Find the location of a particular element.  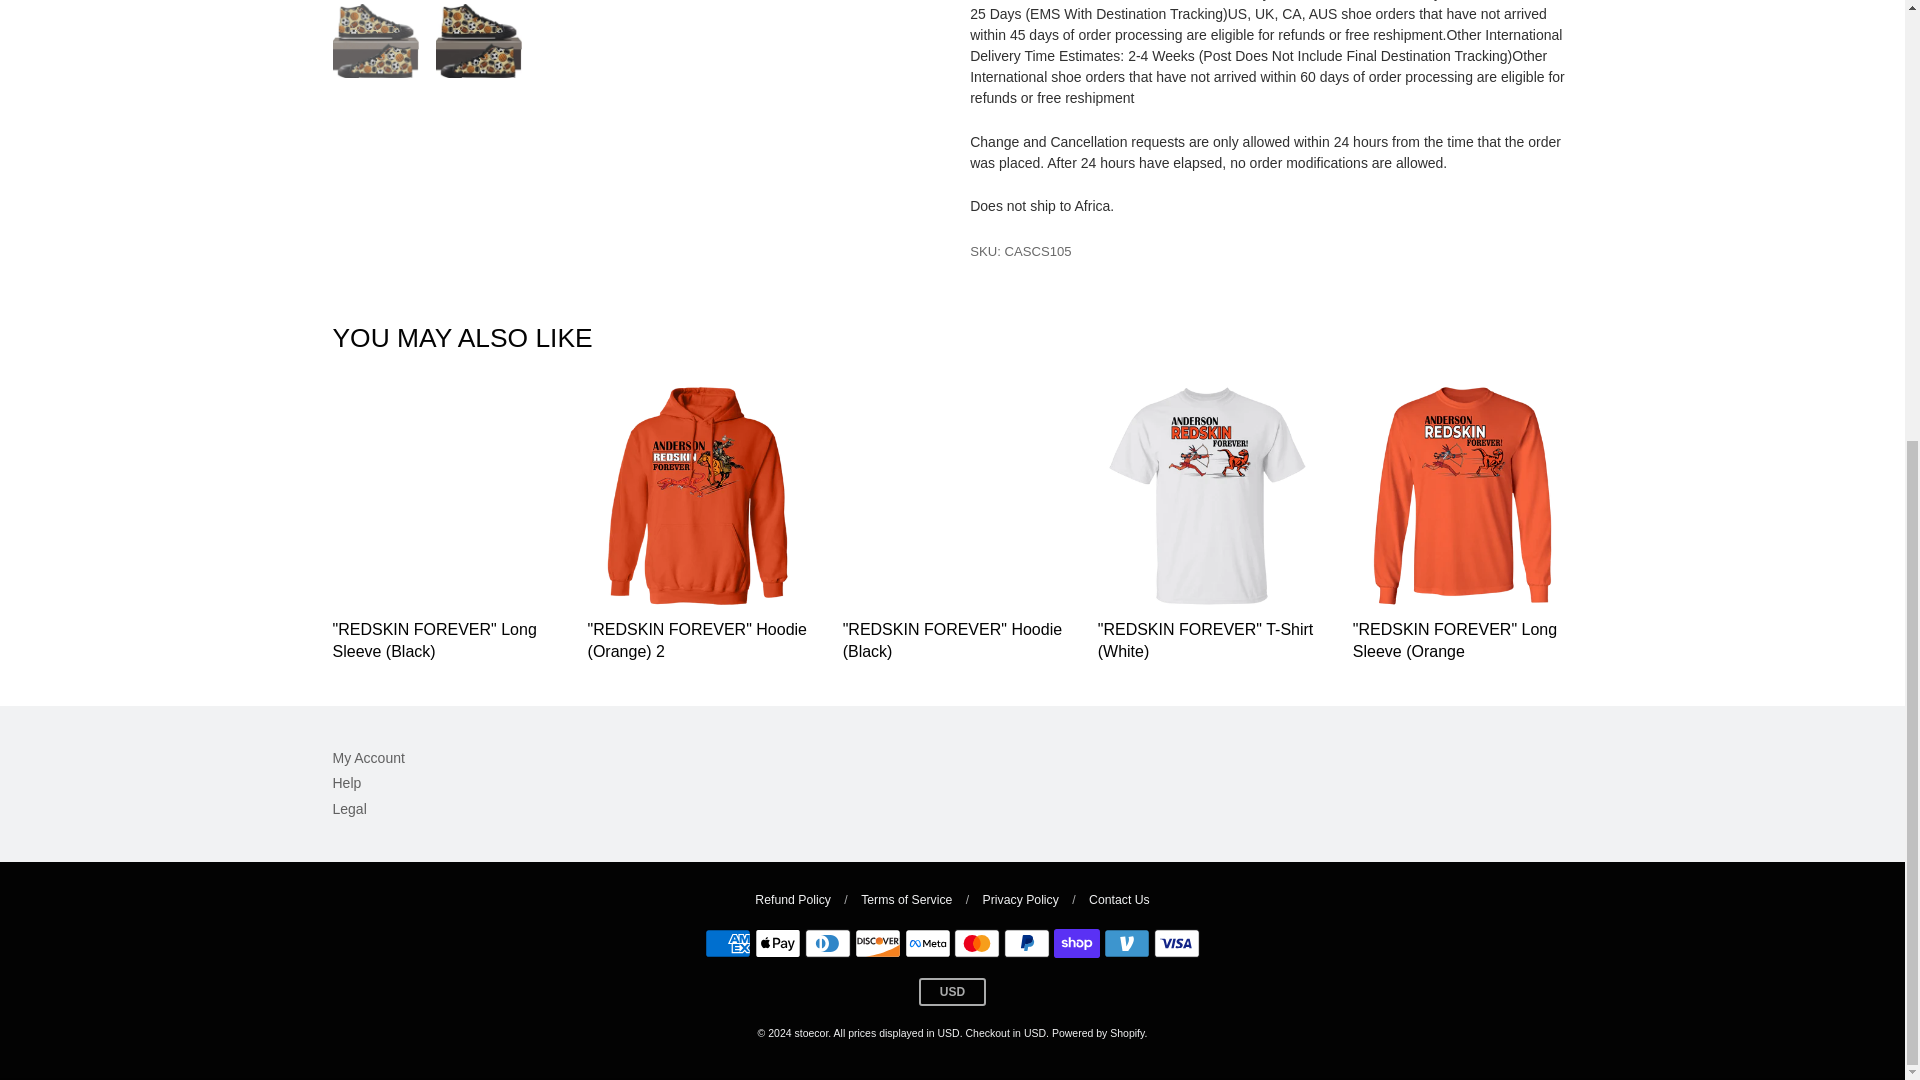

Meta Pay is located at coordinates (927, 942).